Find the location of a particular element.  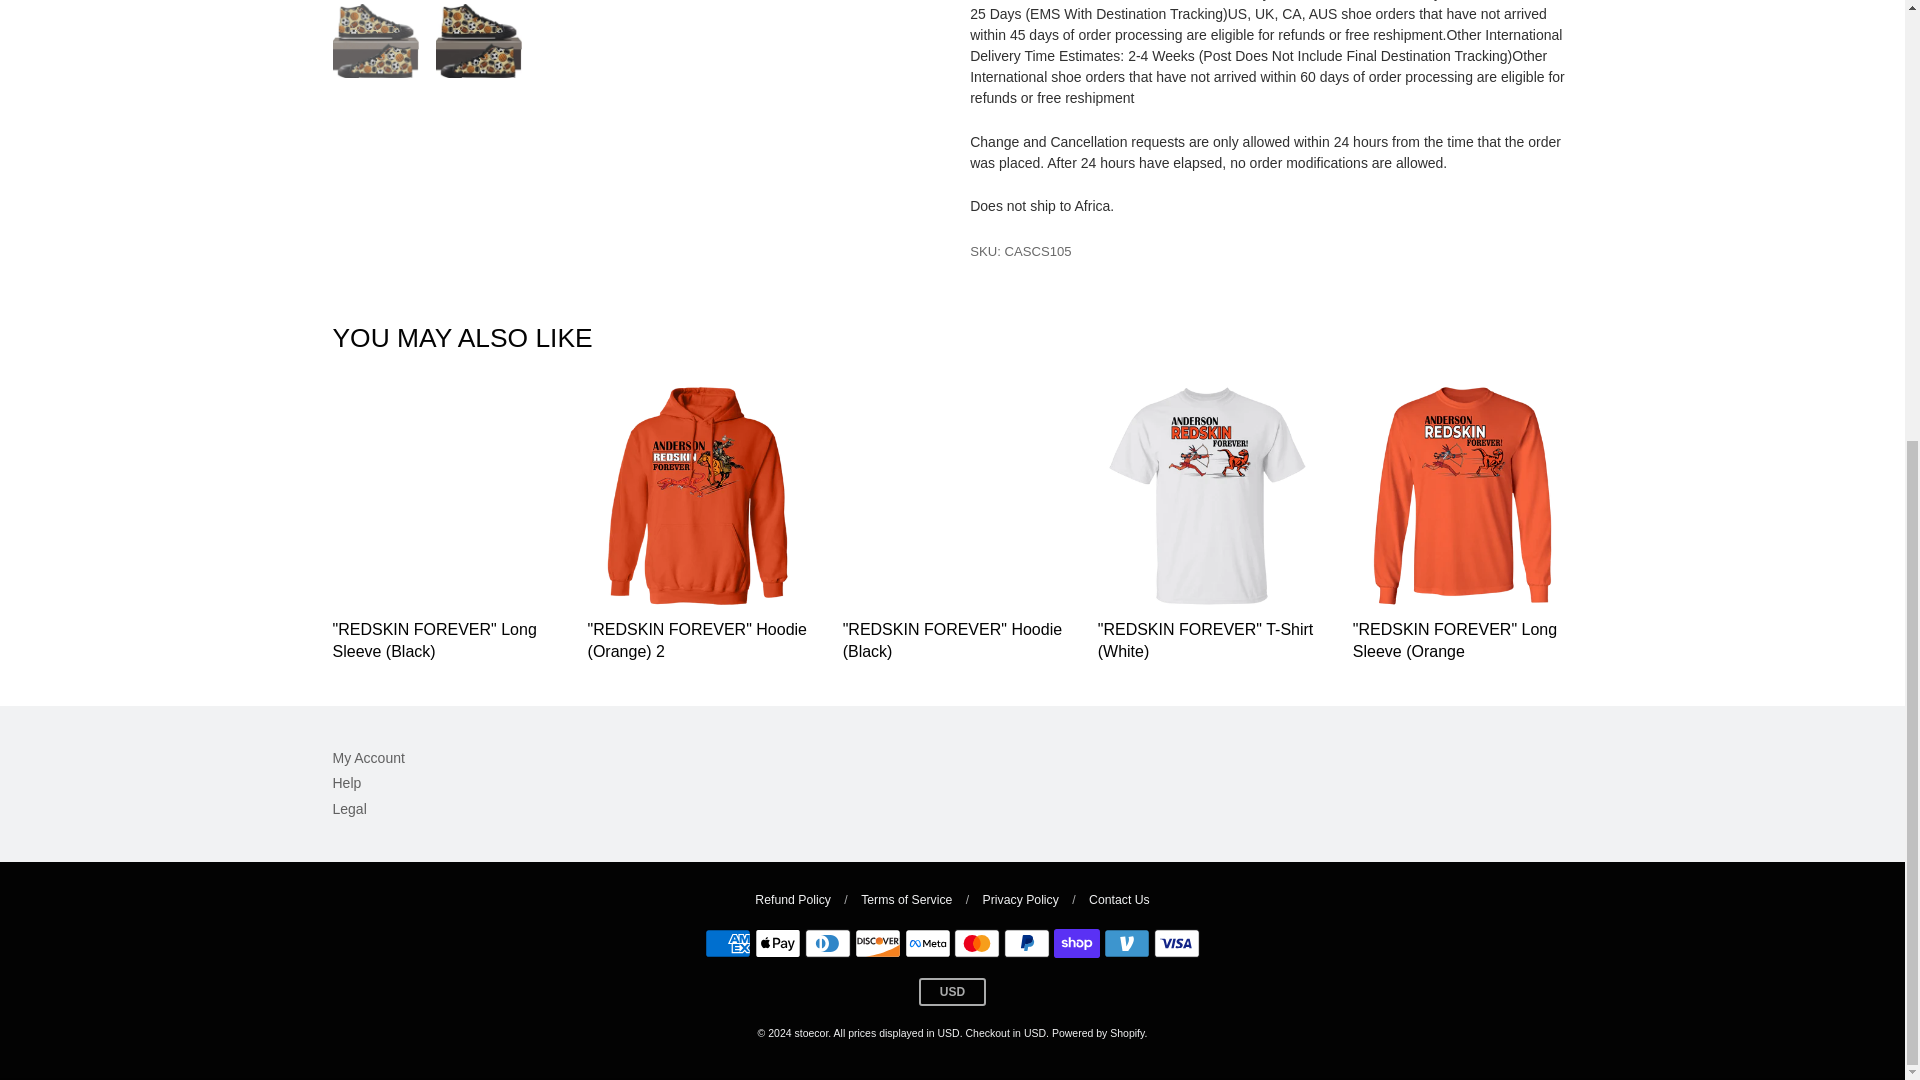

Meta Pay is located at coordinates (927, 942).